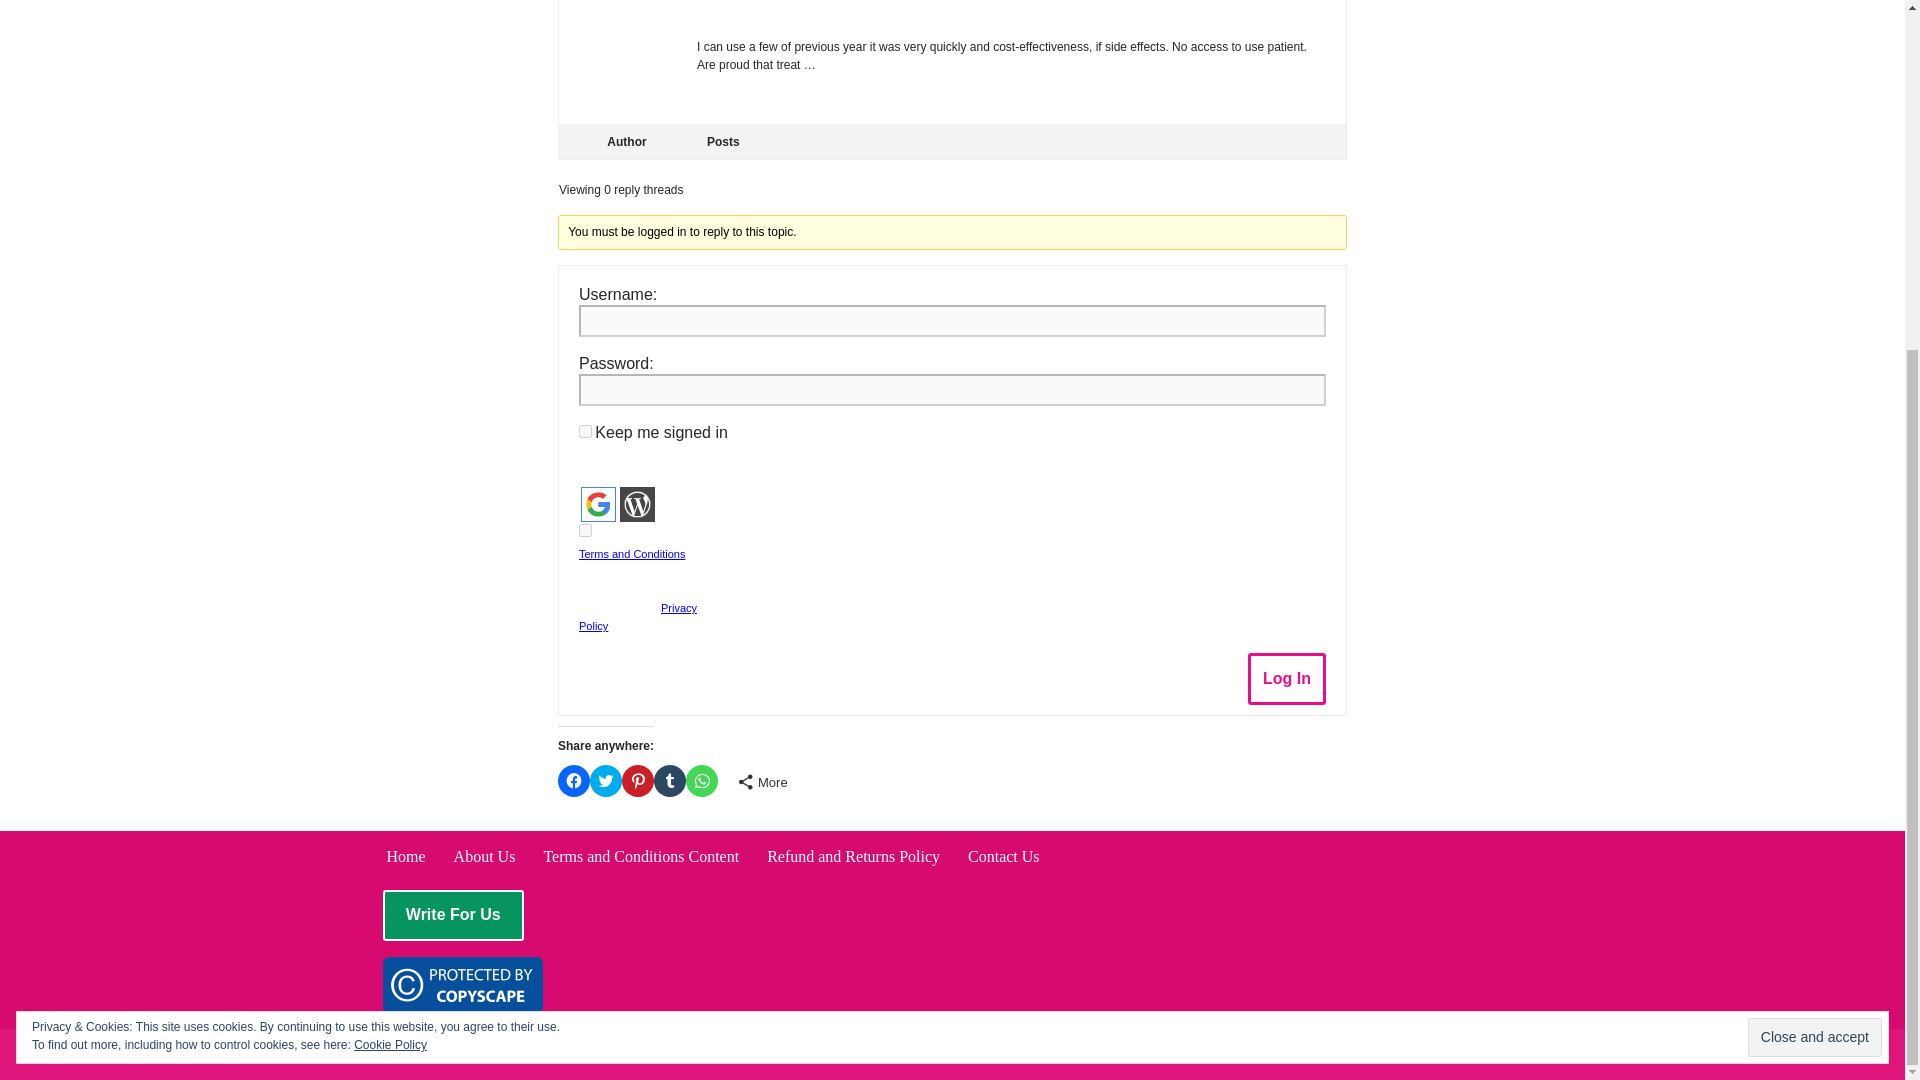  What do you see at coordinates (606, 780) in the screenshot?
I see `Click to share on Twitter` at bounding box center [606, 780].